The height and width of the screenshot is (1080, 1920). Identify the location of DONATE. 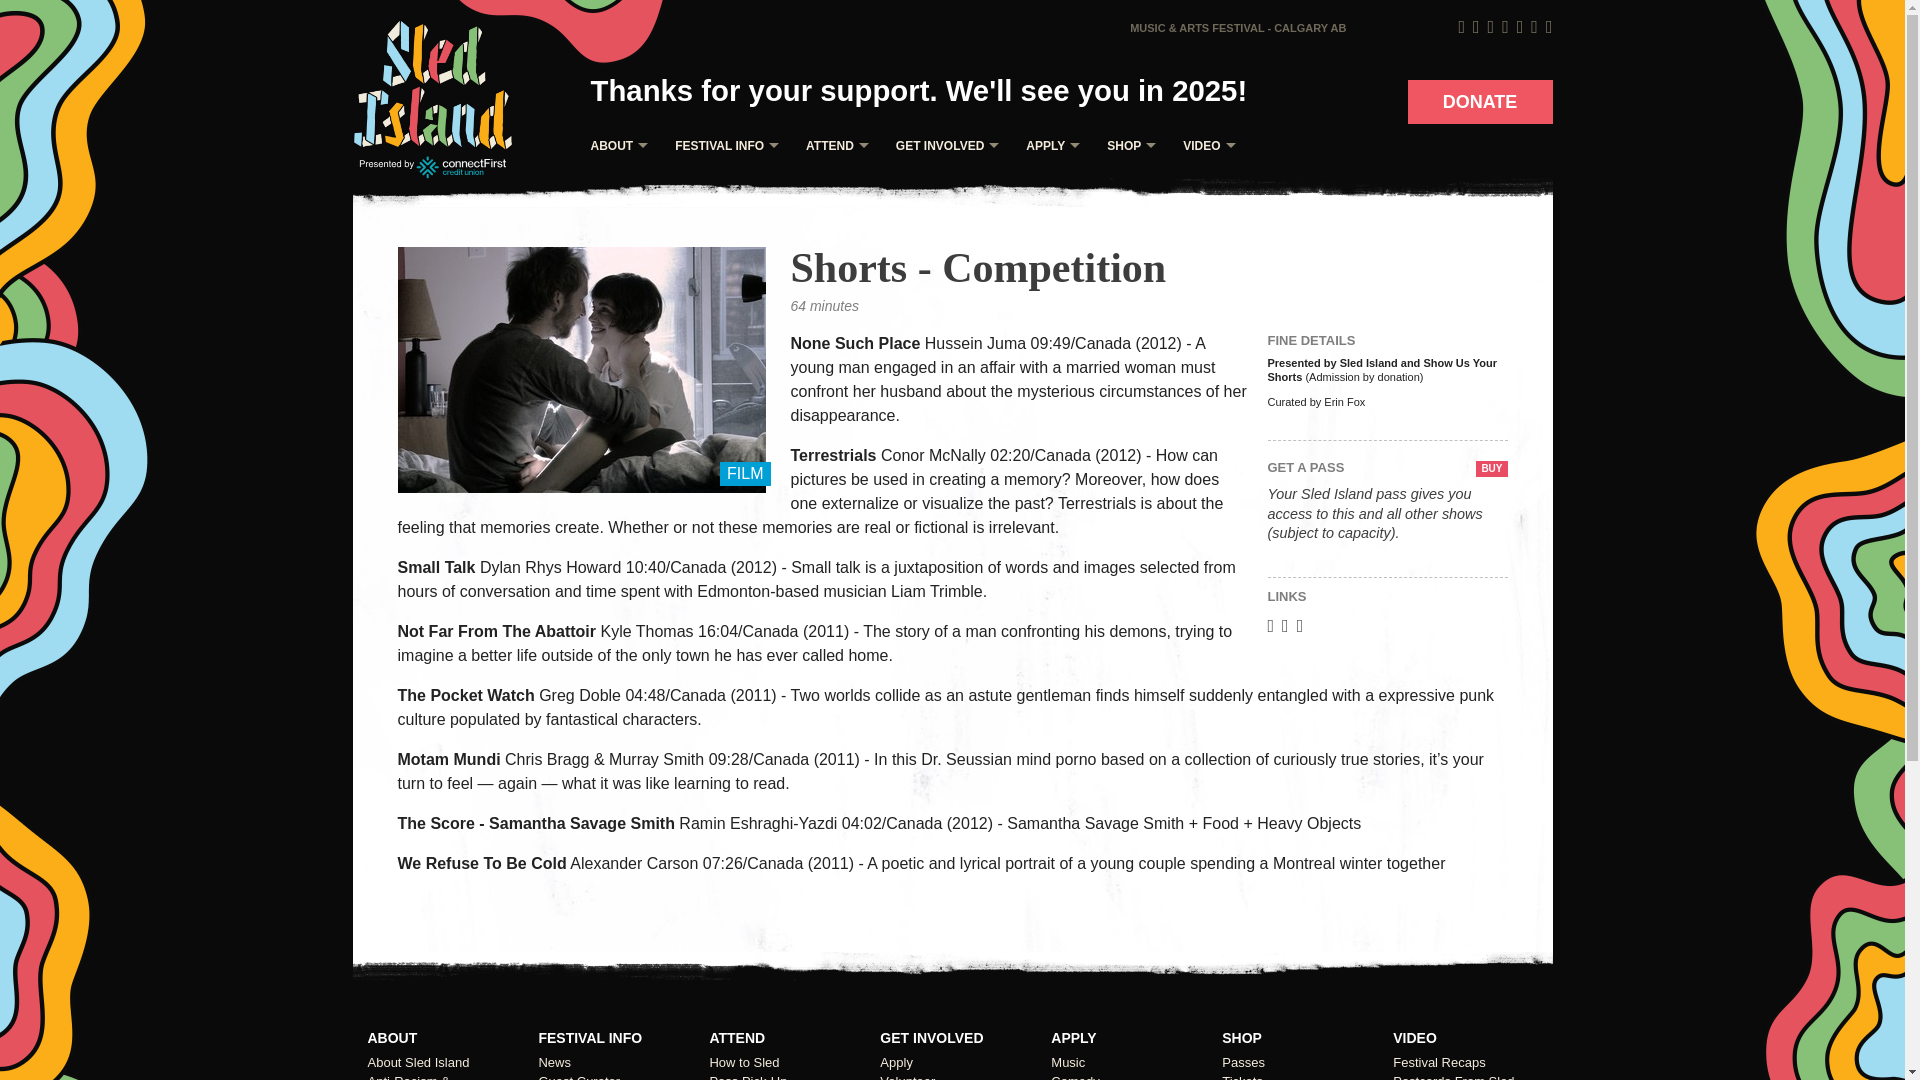
(1480, 102).